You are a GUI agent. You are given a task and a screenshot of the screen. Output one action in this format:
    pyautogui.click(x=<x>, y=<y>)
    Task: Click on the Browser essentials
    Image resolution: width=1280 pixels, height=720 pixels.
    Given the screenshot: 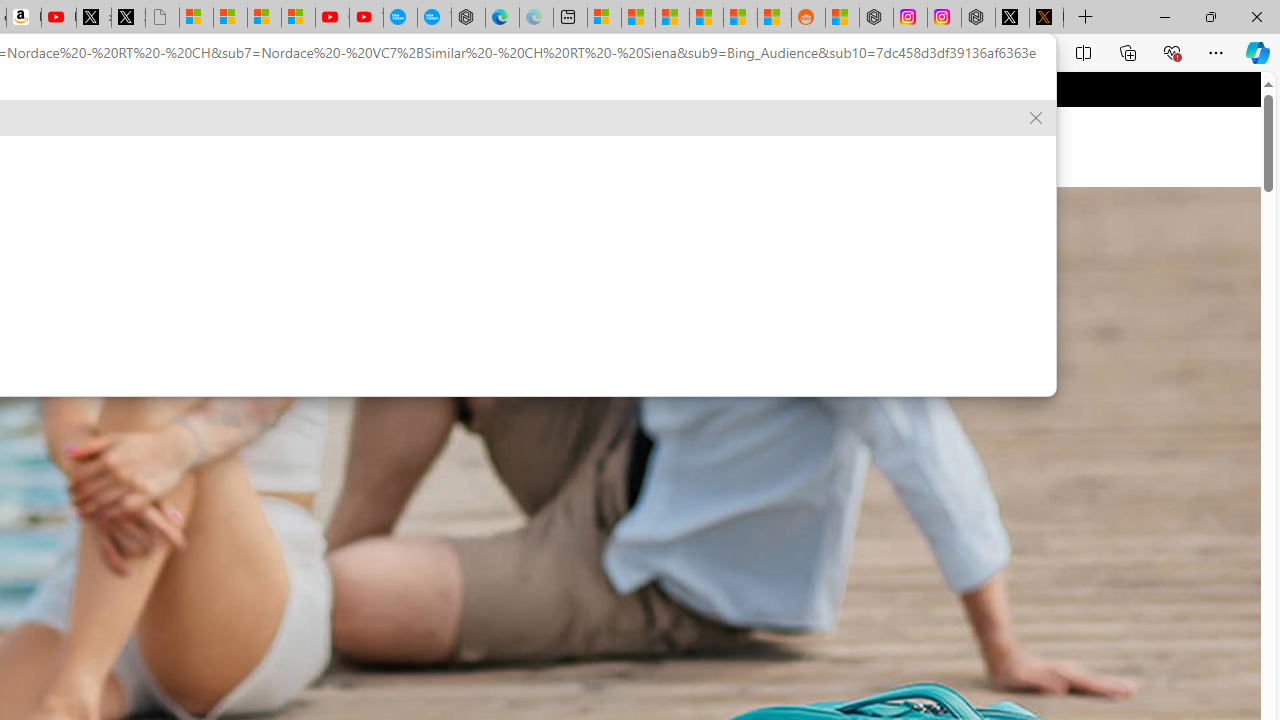 What is the action you would take?
    pyautogui.click(x=1172, y=52)
    